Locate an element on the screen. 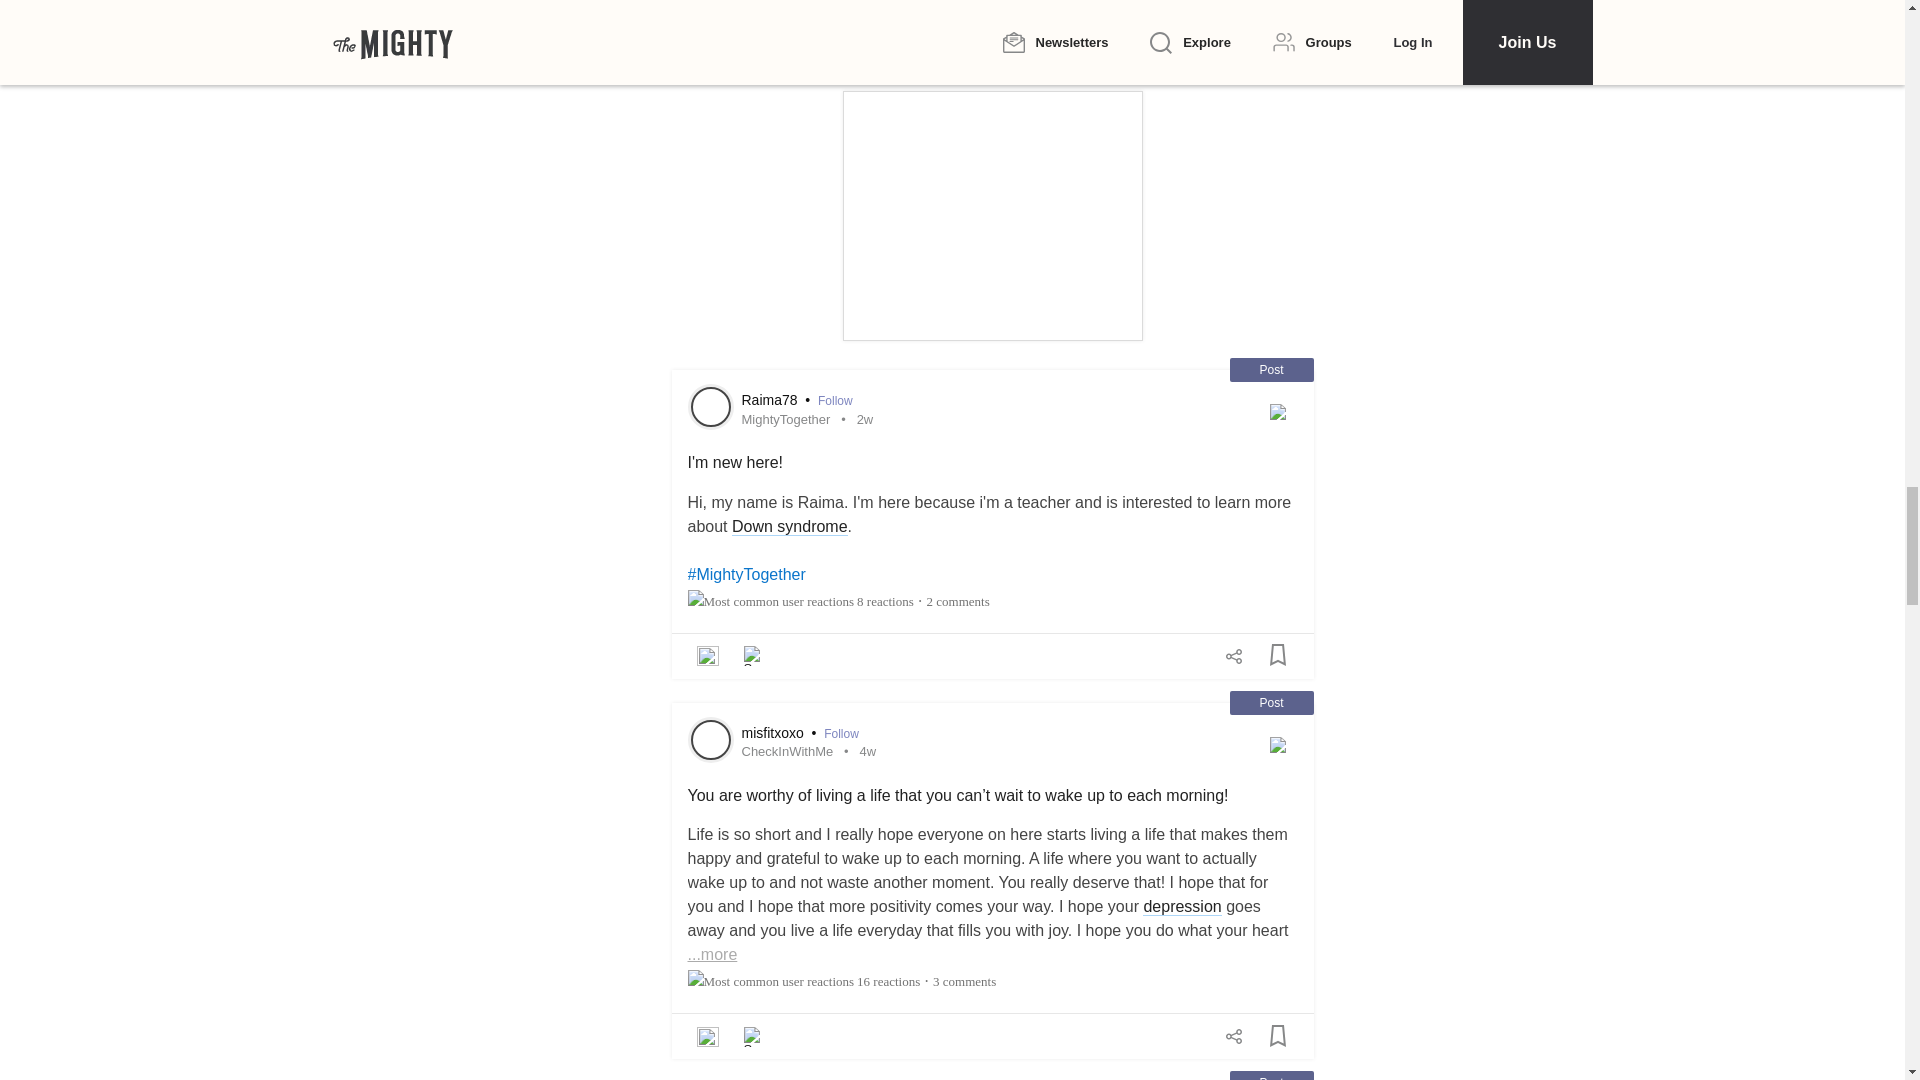 The image size is (1920, 1080). Down syndrome is located at coordinates (790, 526).